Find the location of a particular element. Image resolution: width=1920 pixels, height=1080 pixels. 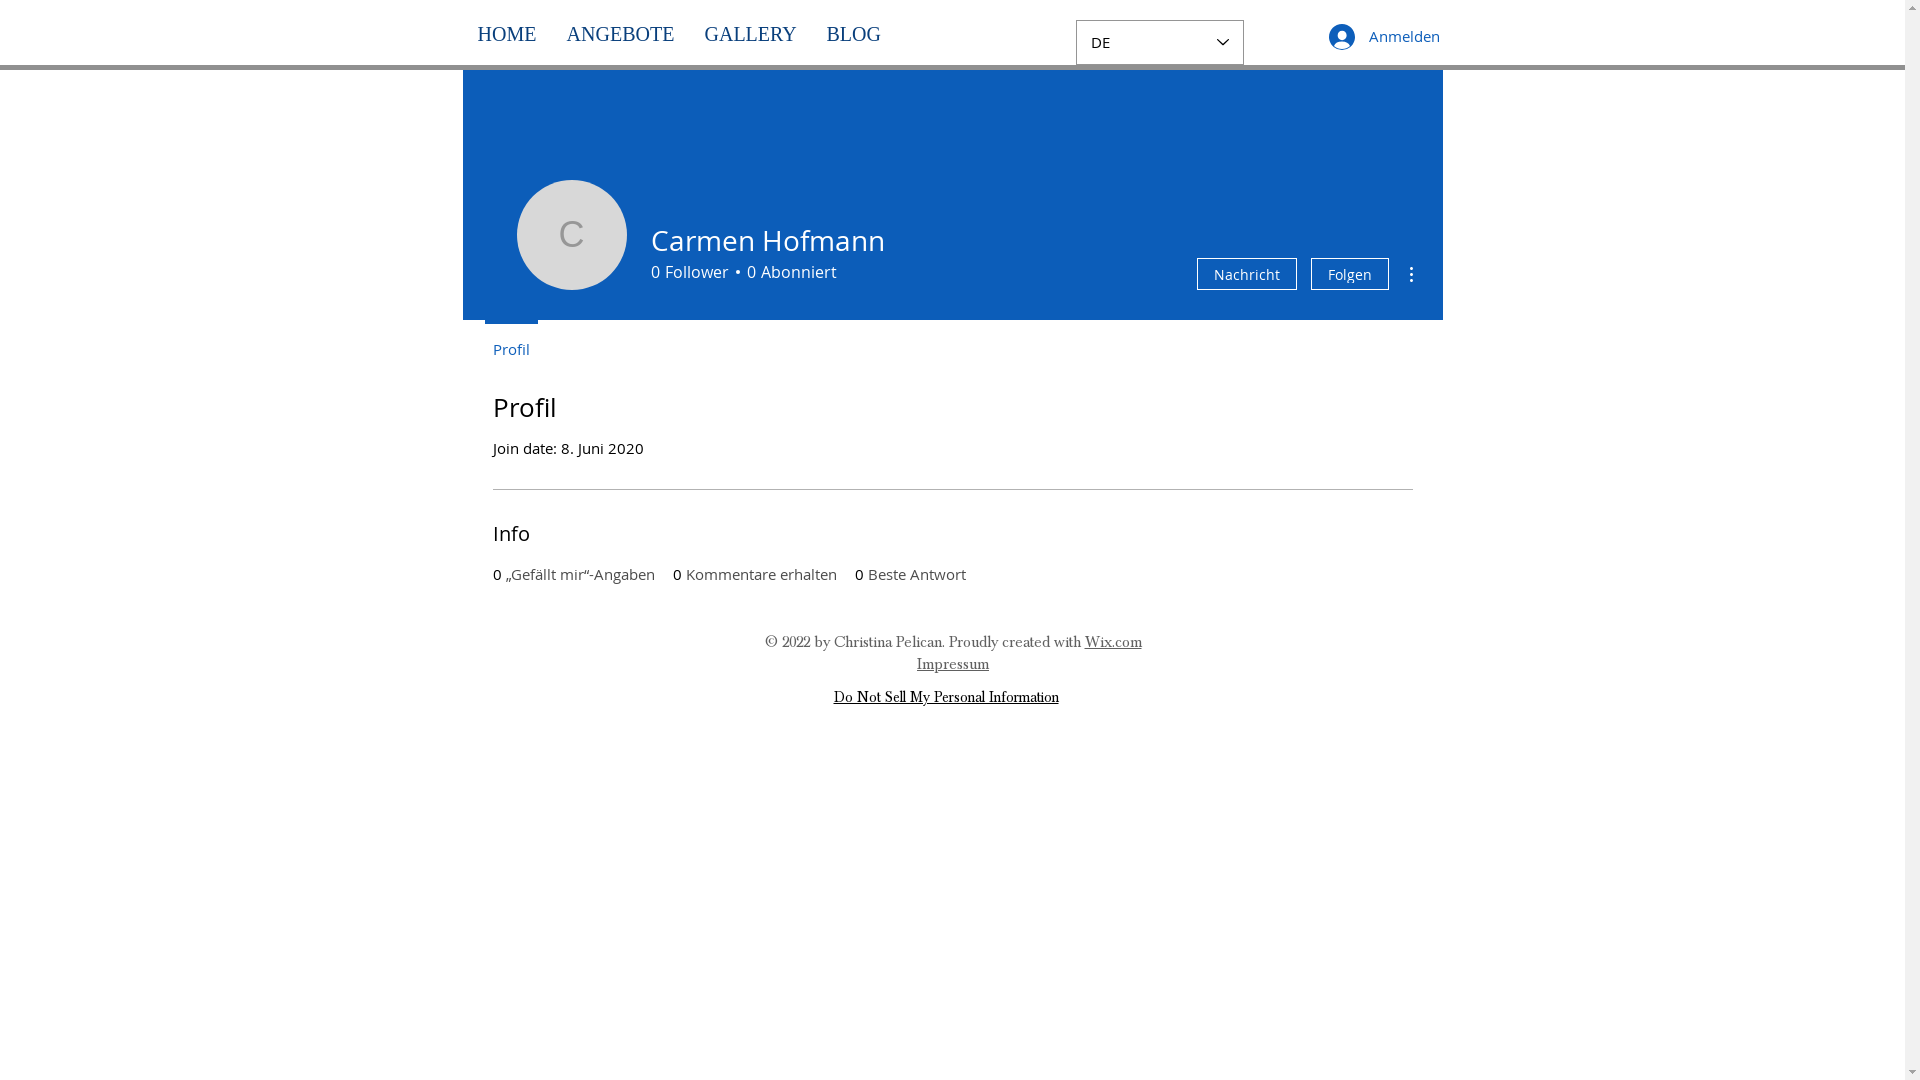

0
Follower is located at coordinates (689, 272).